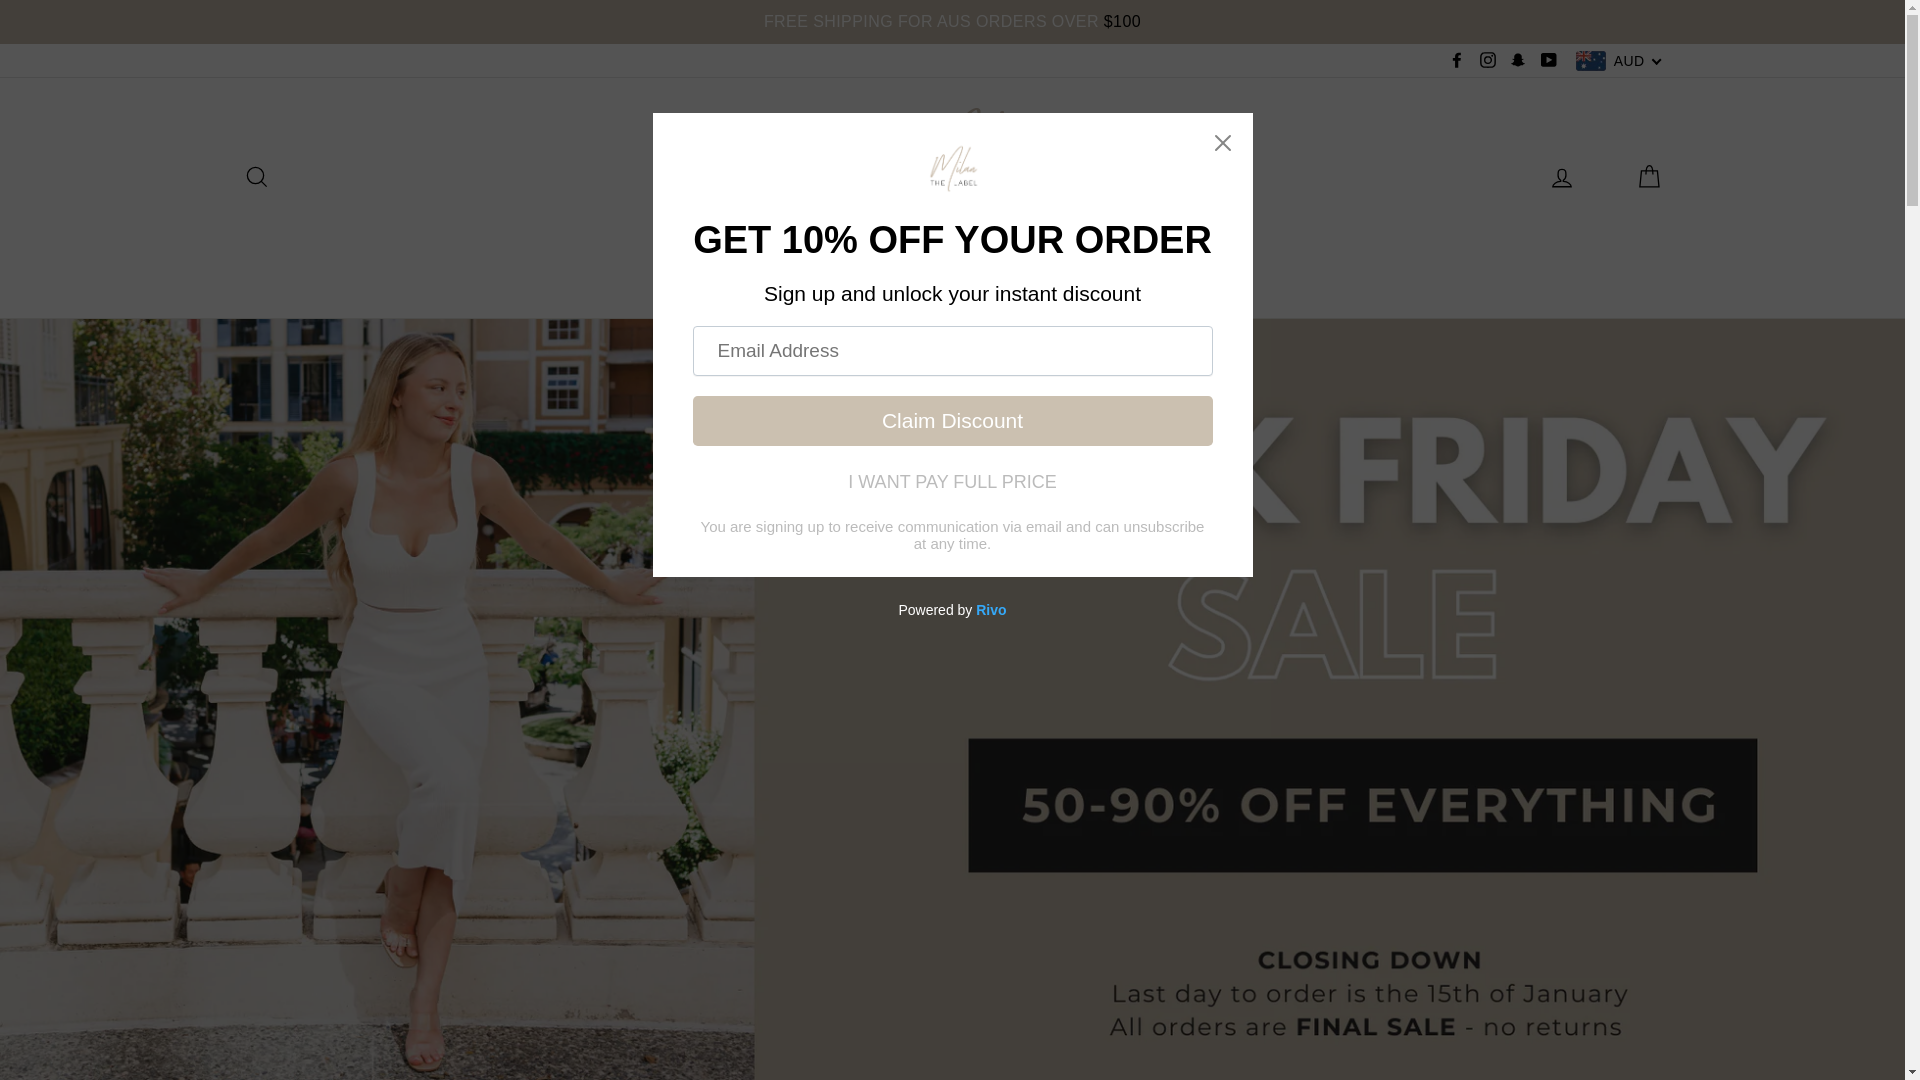  What do you see at coordinates (1549, 60) in the screenshot?
I see `YouTube` at bounding box center [1549, 60].